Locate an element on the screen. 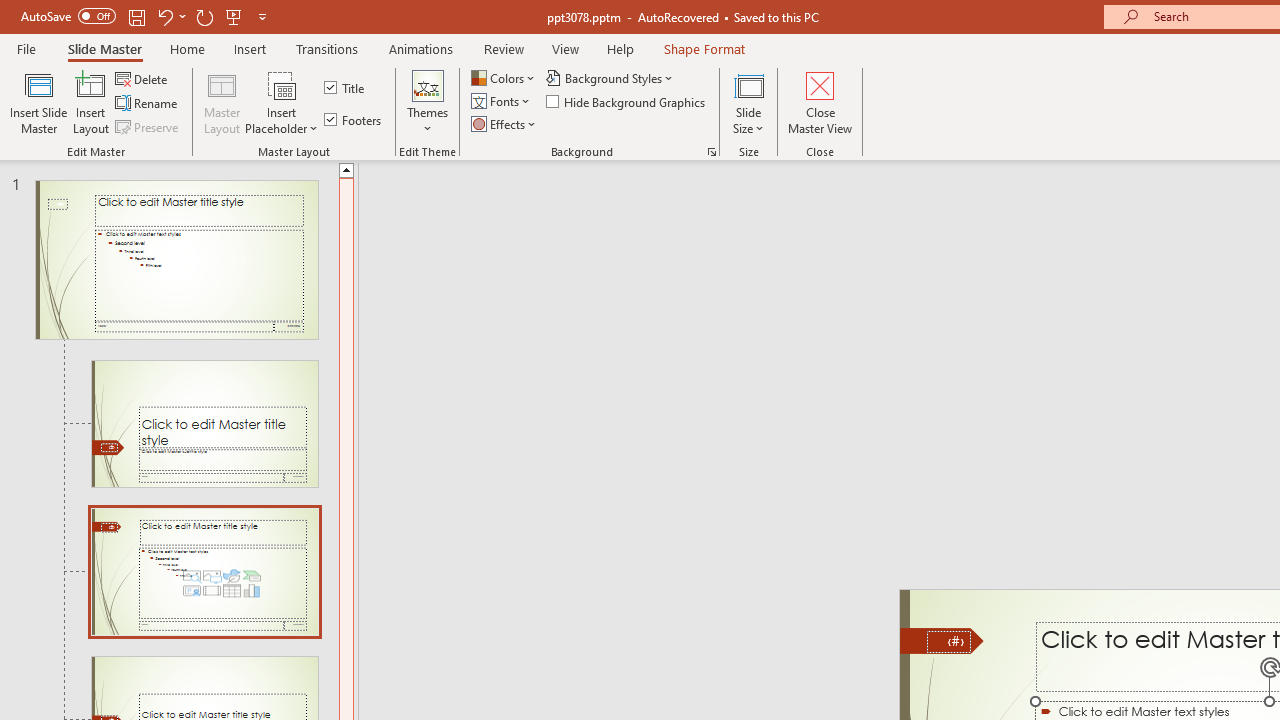 The image size is (1280, 720). Close Master View is located at coordinates (820, 102).